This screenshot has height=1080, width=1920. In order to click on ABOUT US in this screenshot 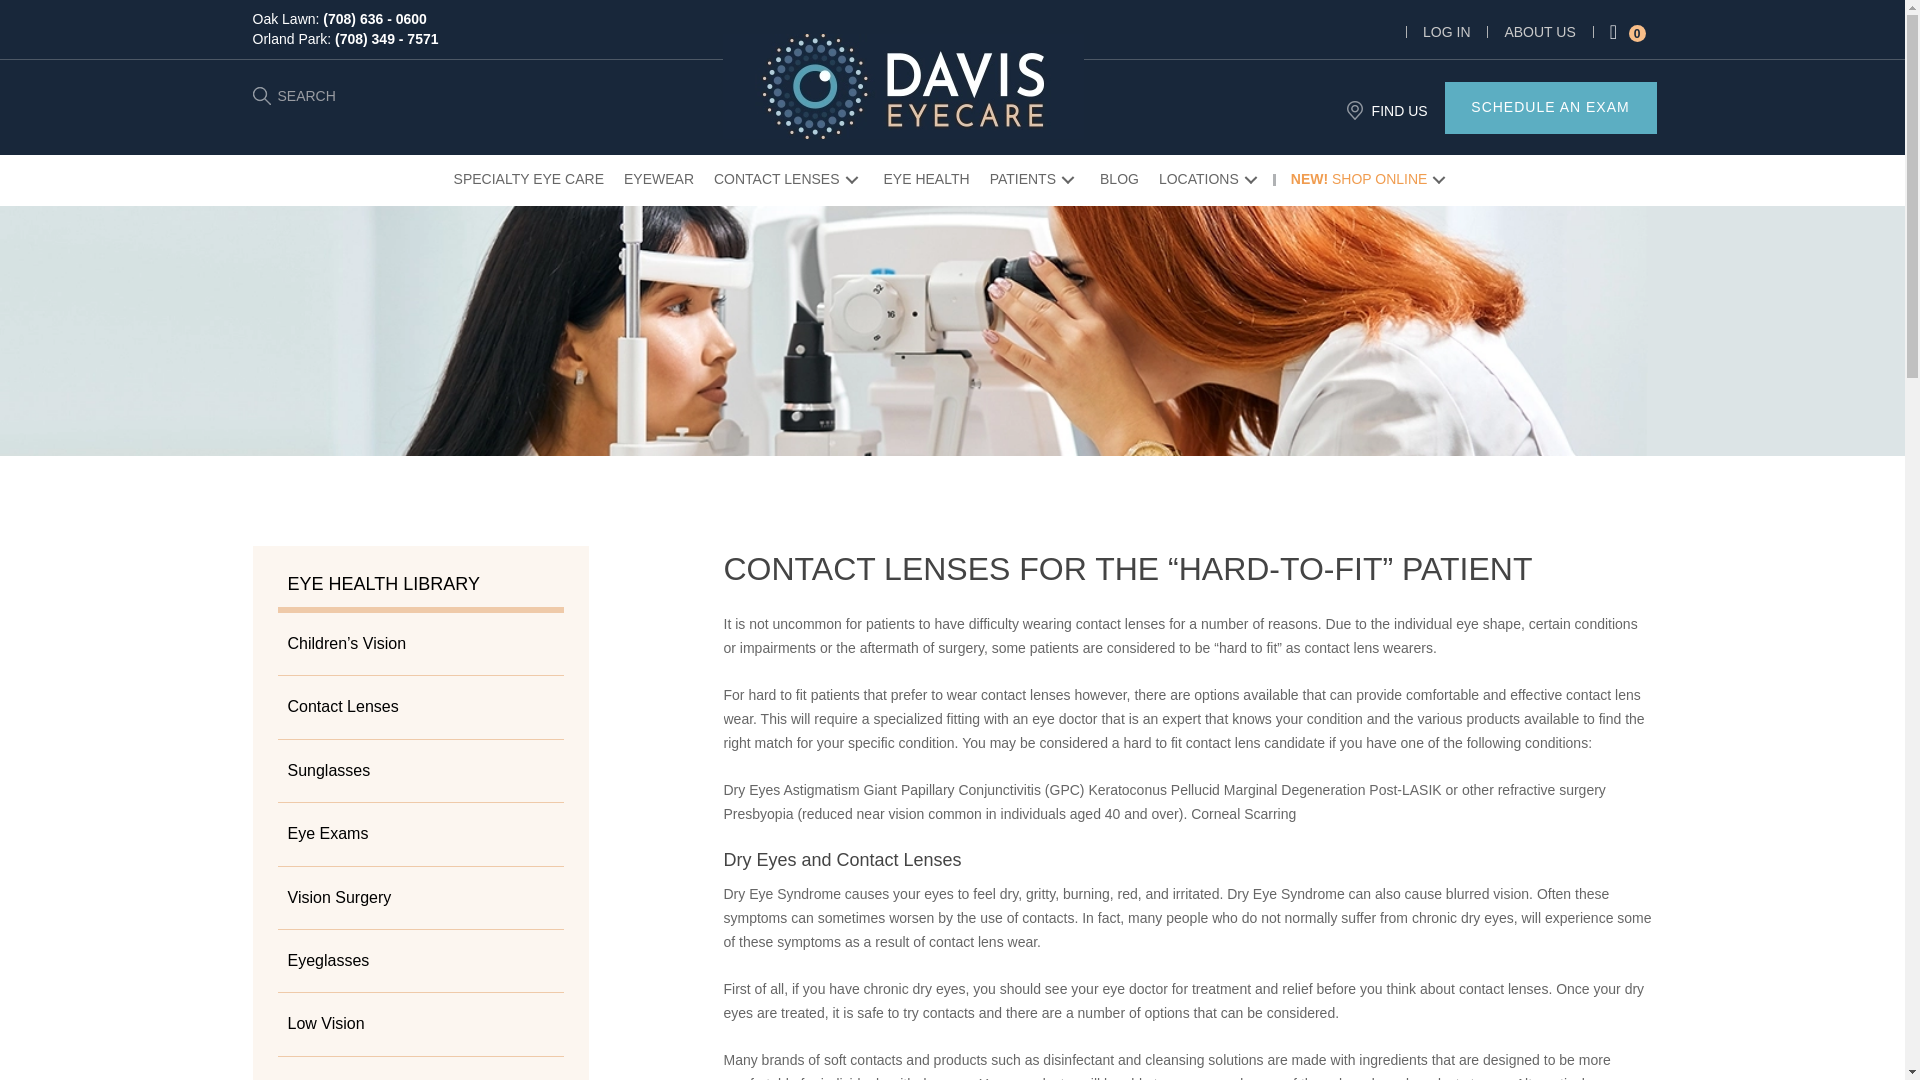, I will do `click(1538, 31)`.